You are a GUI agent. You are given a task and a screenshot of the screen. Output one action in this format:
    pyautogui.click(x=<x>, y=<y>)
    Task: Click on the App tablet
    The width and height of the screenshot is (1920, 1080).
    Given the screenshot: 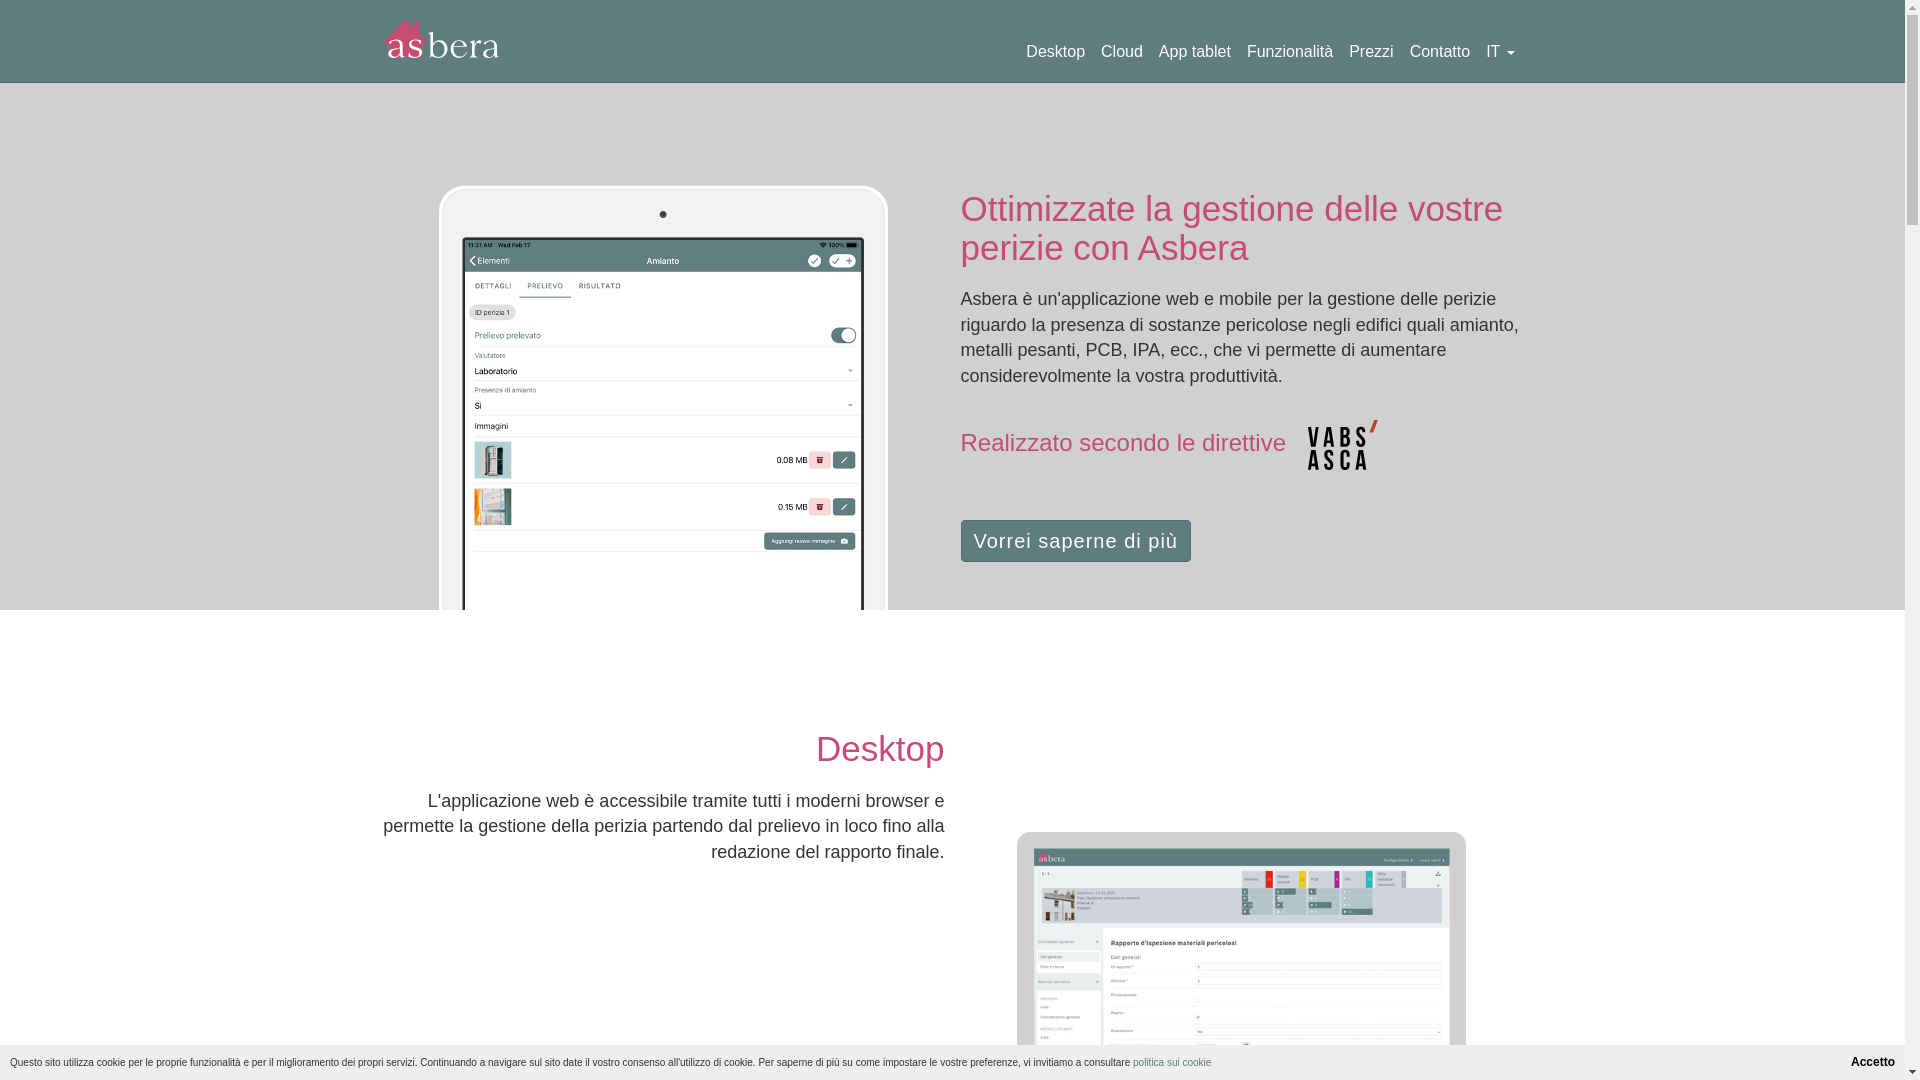 What is the action you would take?
    pyautogui.click(x=1195, y=44)
    